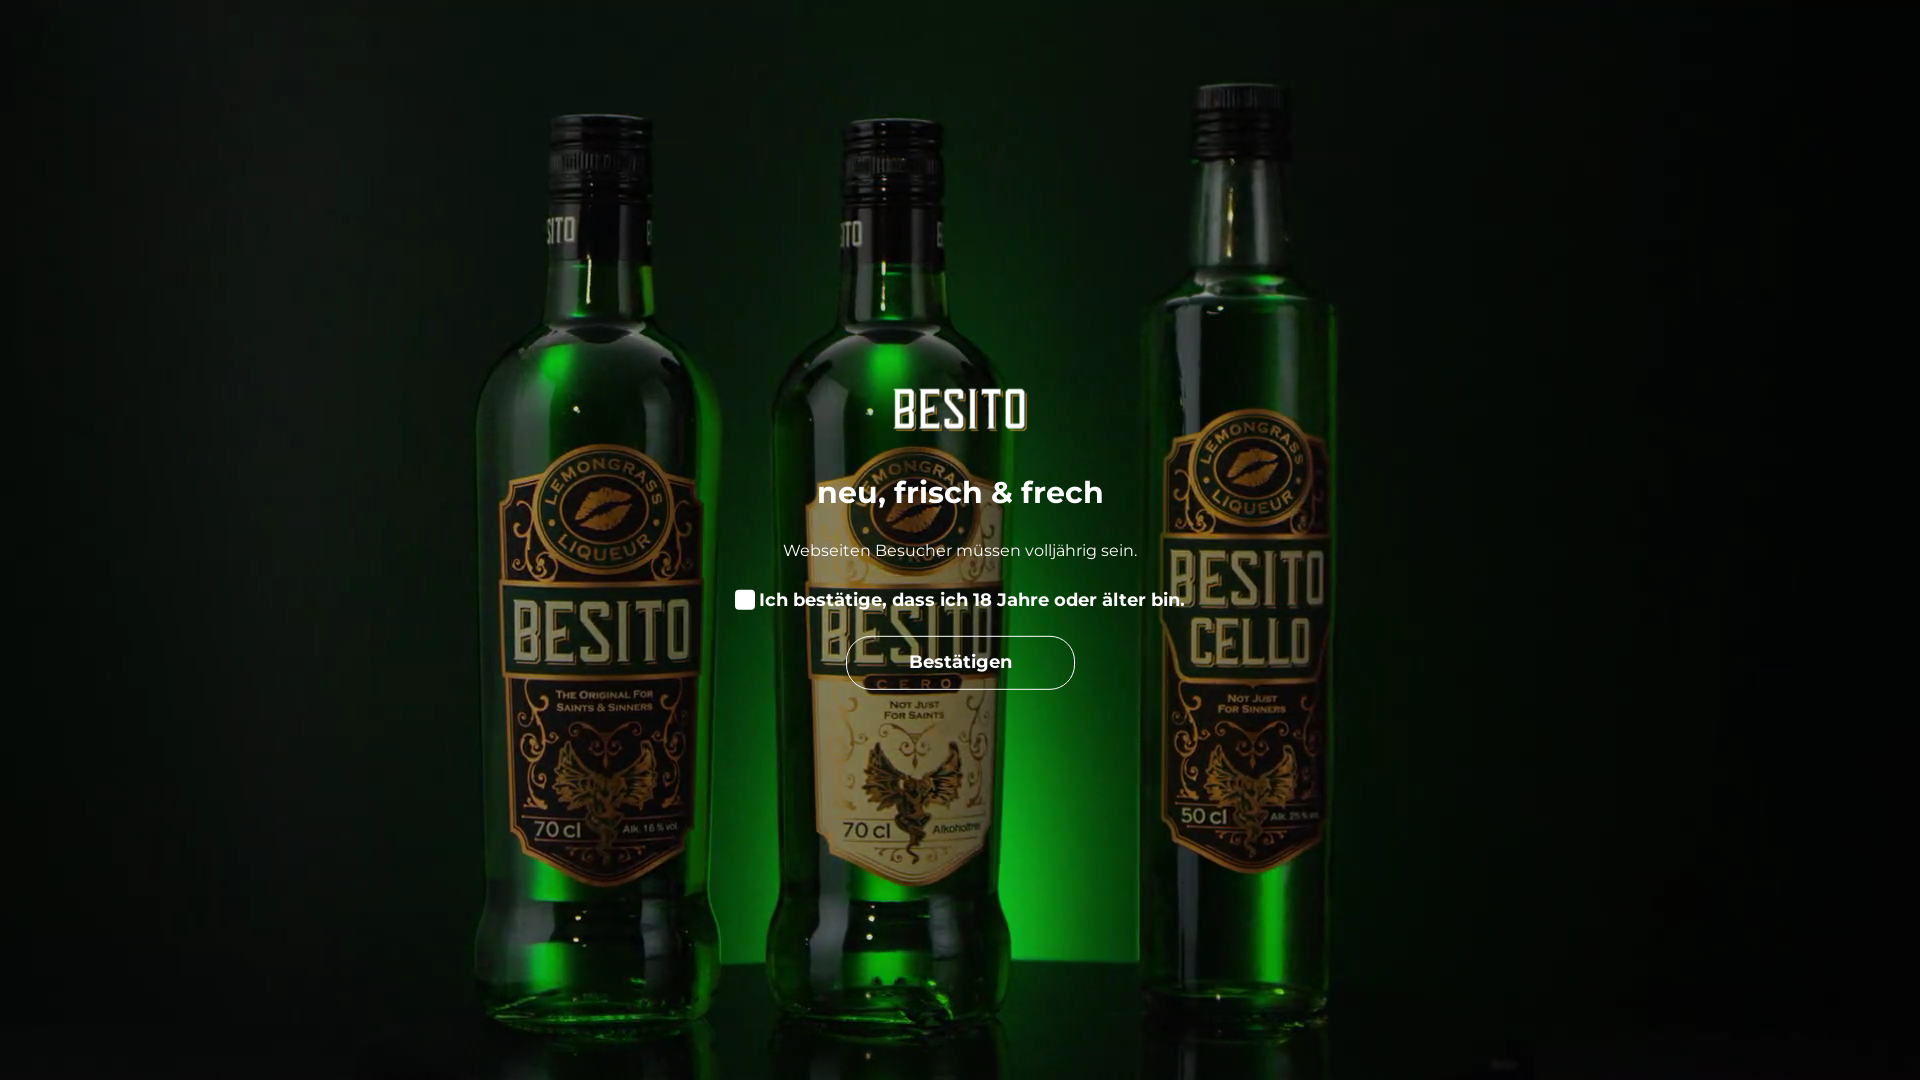 The width and height of the screenshot is (1920, 1080). What do you see at coordinates (534, 676) in the screenshot?
I see `Zum Produkt` at bounding box center [534, 676].